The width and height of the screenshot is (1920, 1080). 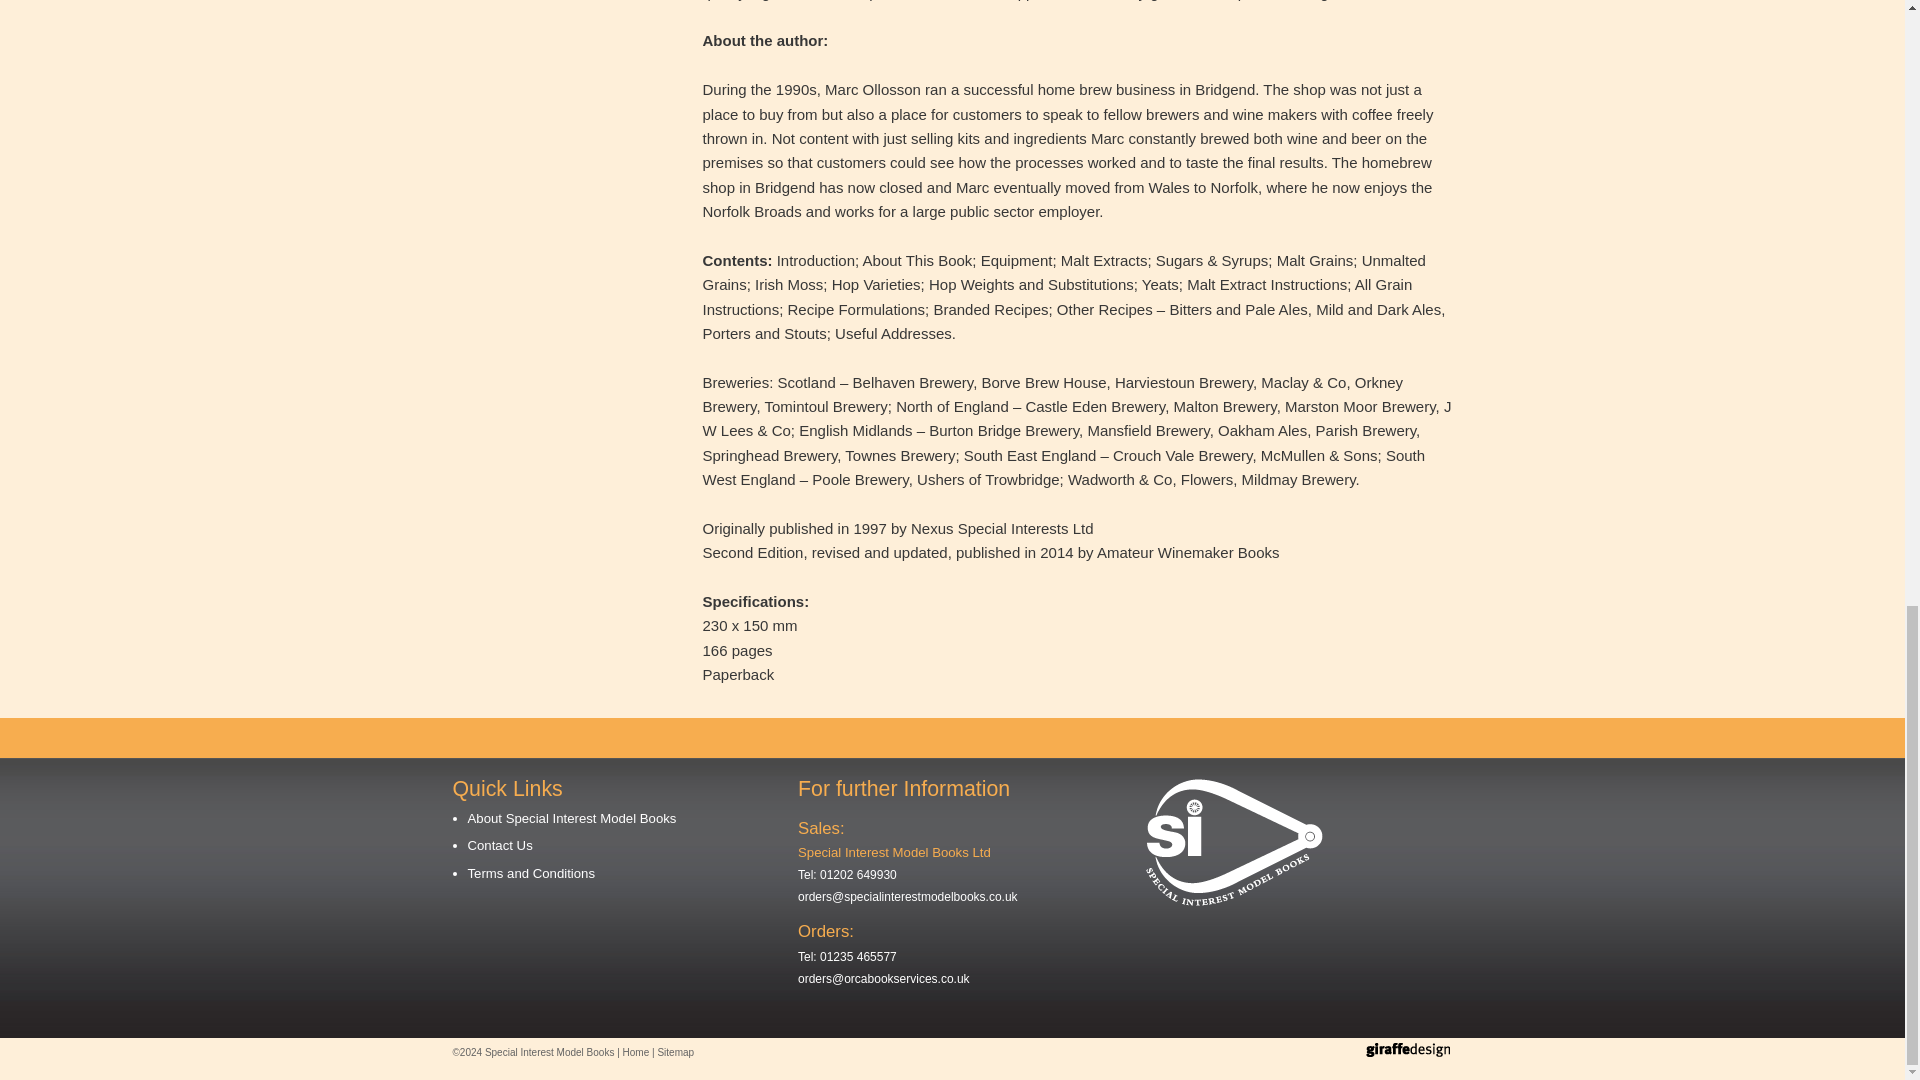 What do you see at coordinates (1408, 1050) in the screenshot?
I see `Giraffe Design - Bournemouth` at bounding box center [1408, 1050].